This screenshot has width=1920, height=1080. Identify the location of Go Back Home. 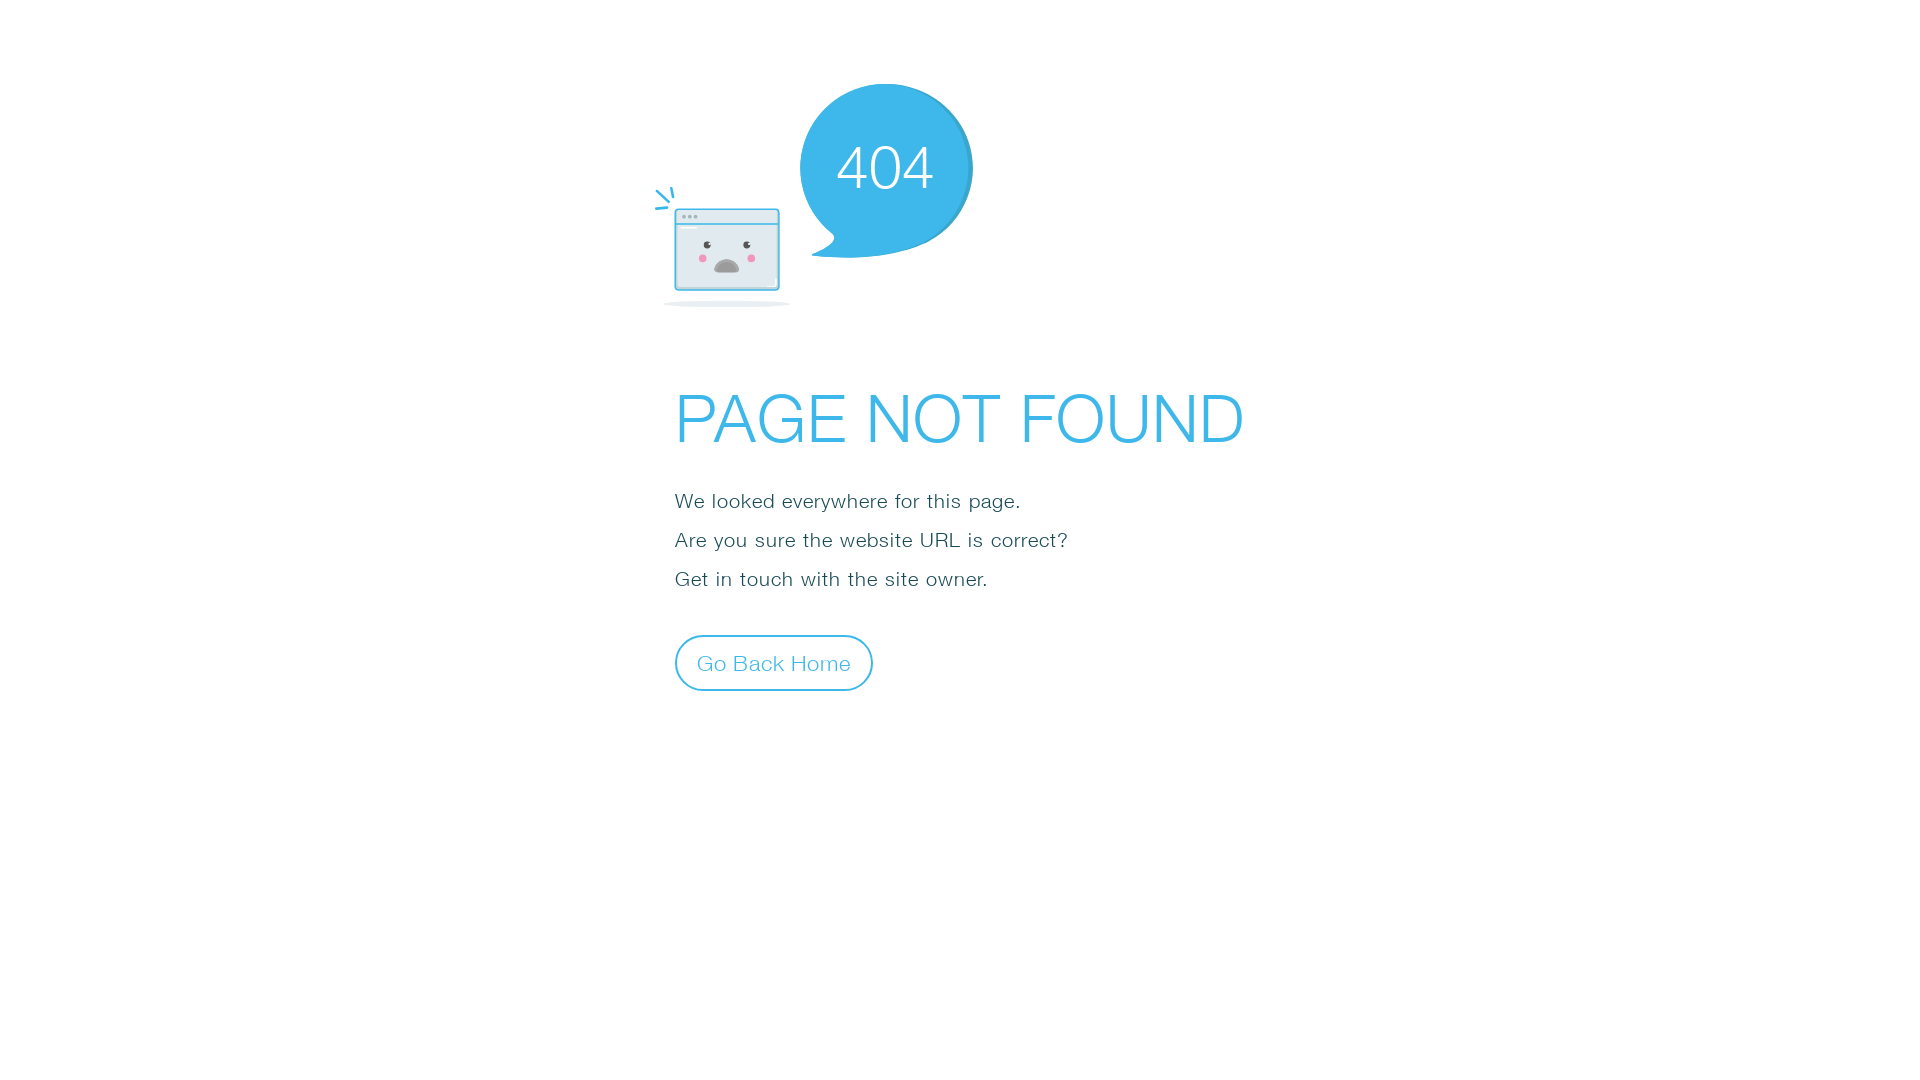
(774, 662).